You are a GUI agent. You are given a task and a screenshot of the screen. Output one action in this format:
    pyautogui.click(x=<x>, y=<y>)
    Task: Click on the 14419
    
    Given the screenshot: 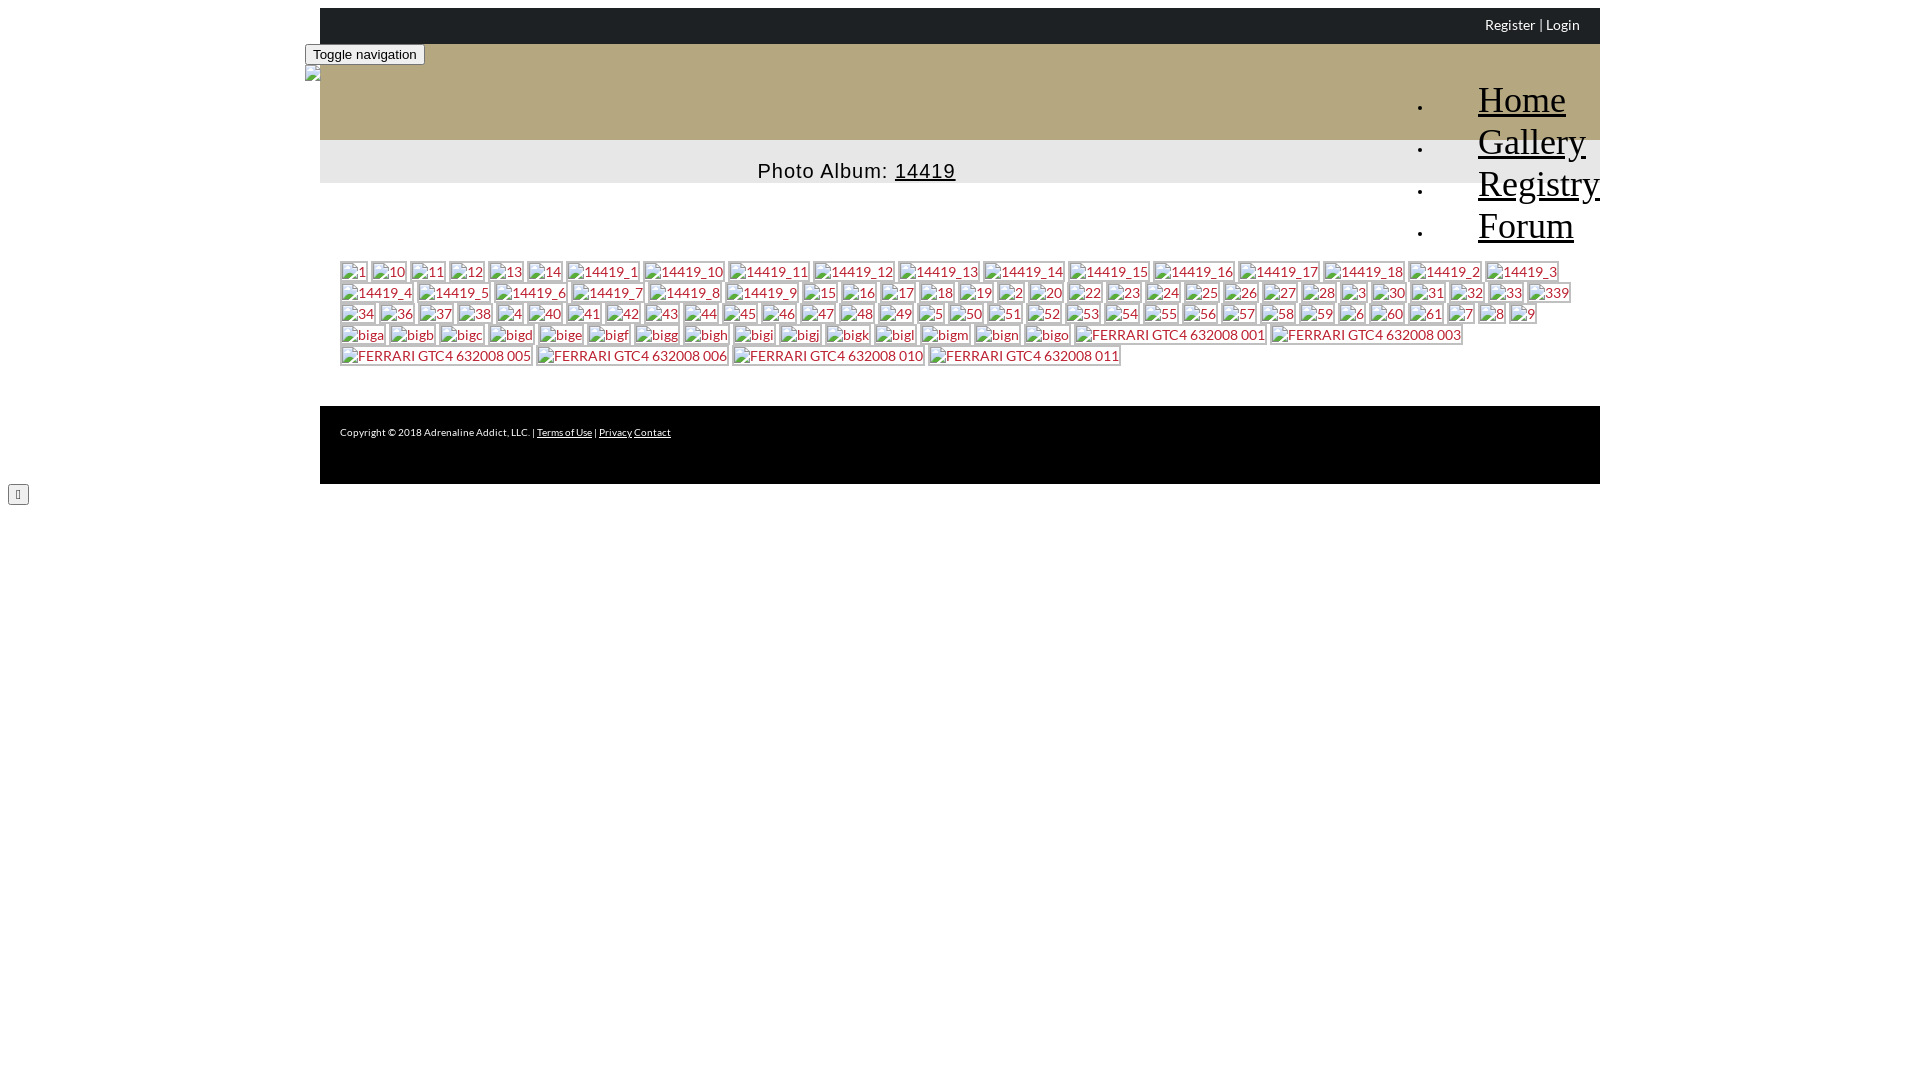 What is the action you would take?
    pyautogui.click(x=926, y=161)
    